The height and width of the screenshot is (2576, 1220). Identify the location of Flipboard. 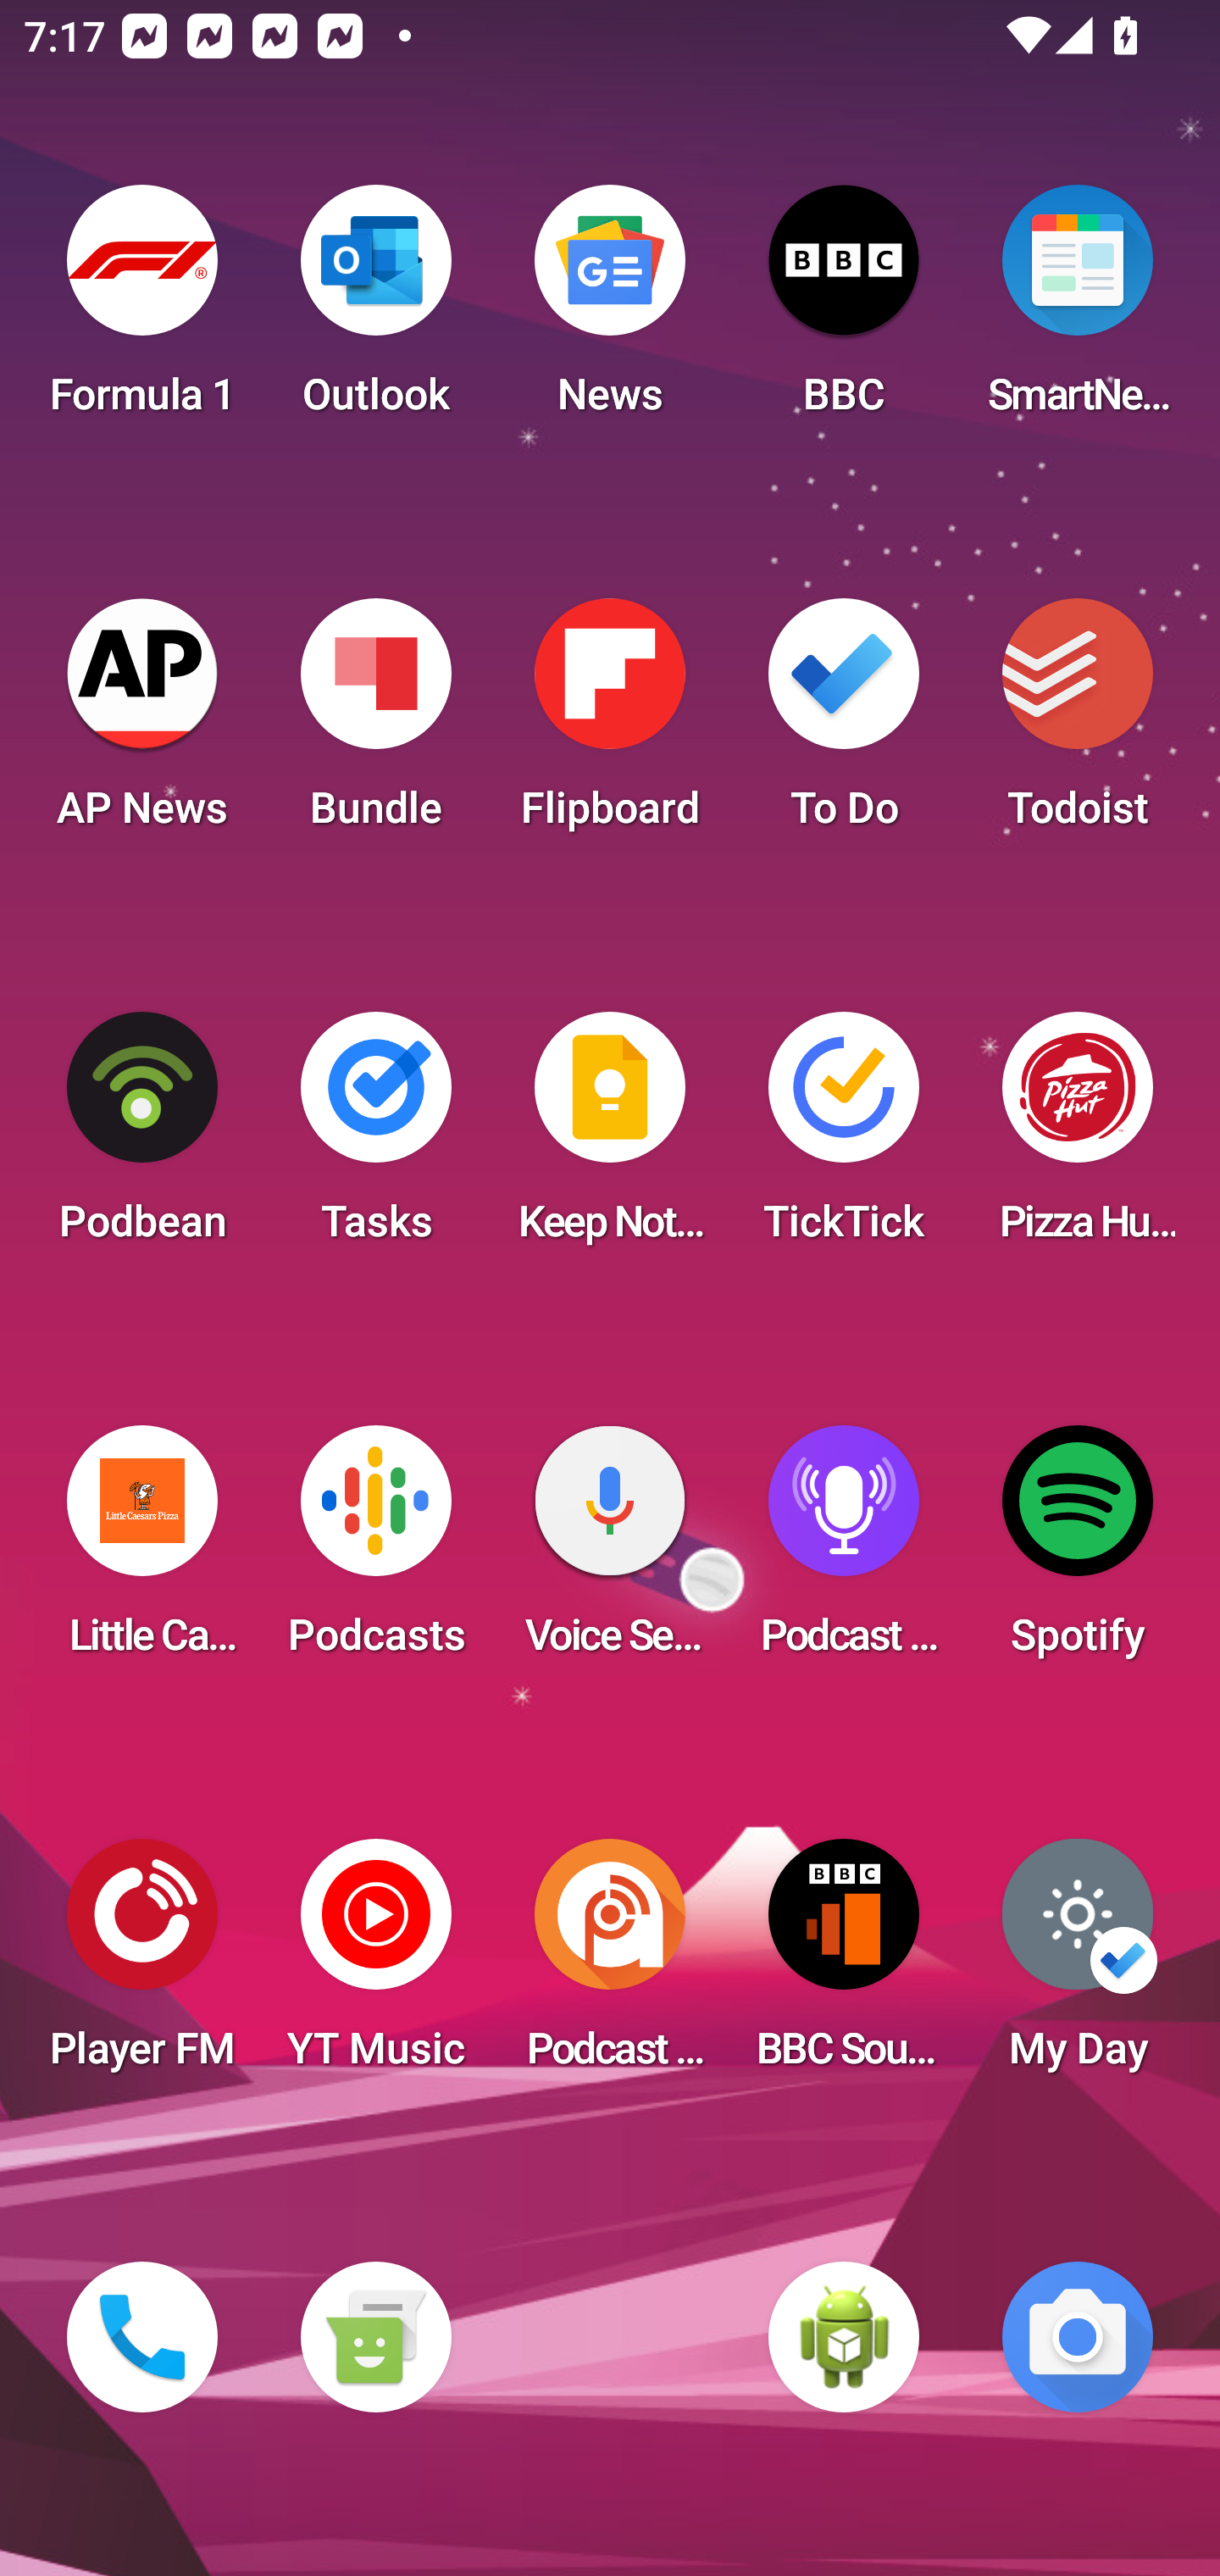
(610, 724).